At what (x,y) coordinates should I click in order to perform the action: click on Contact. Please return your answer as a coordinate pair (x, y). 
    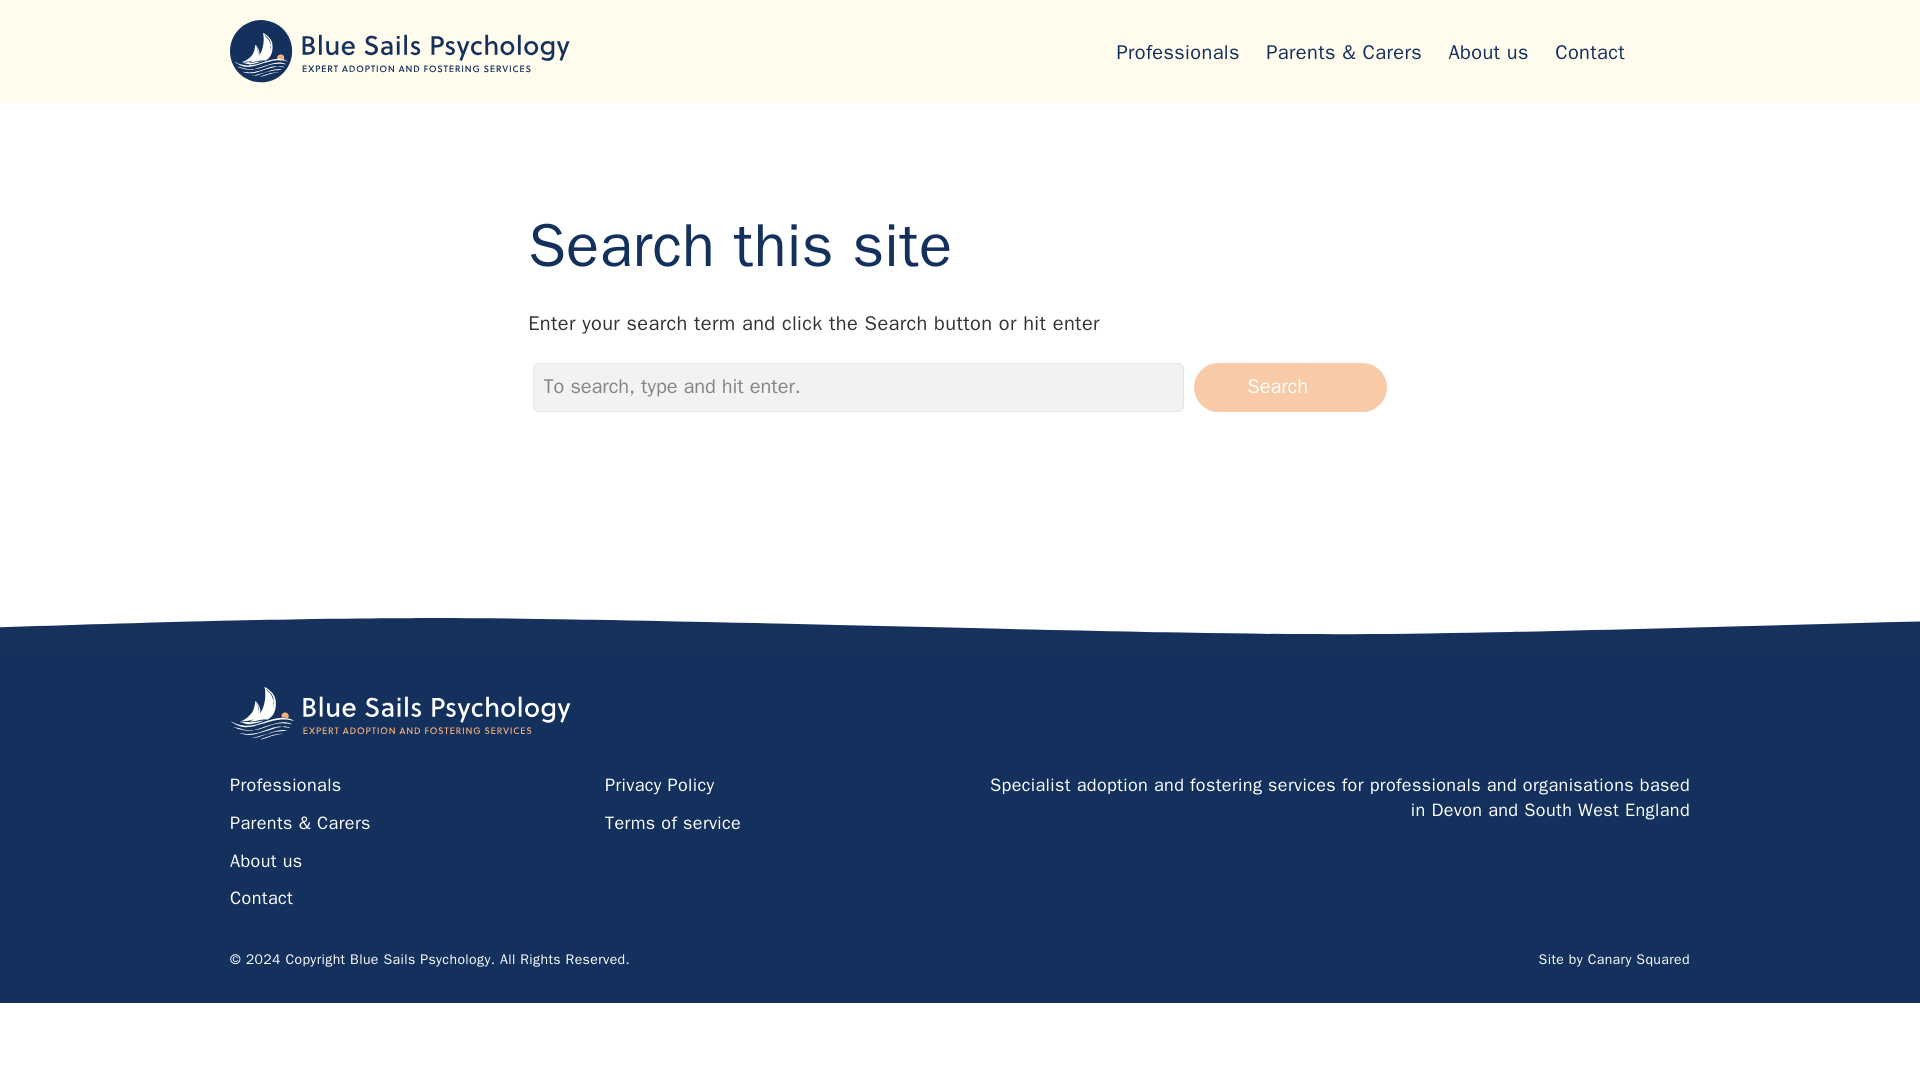
    Looking at the image, I should click on (262, 898).